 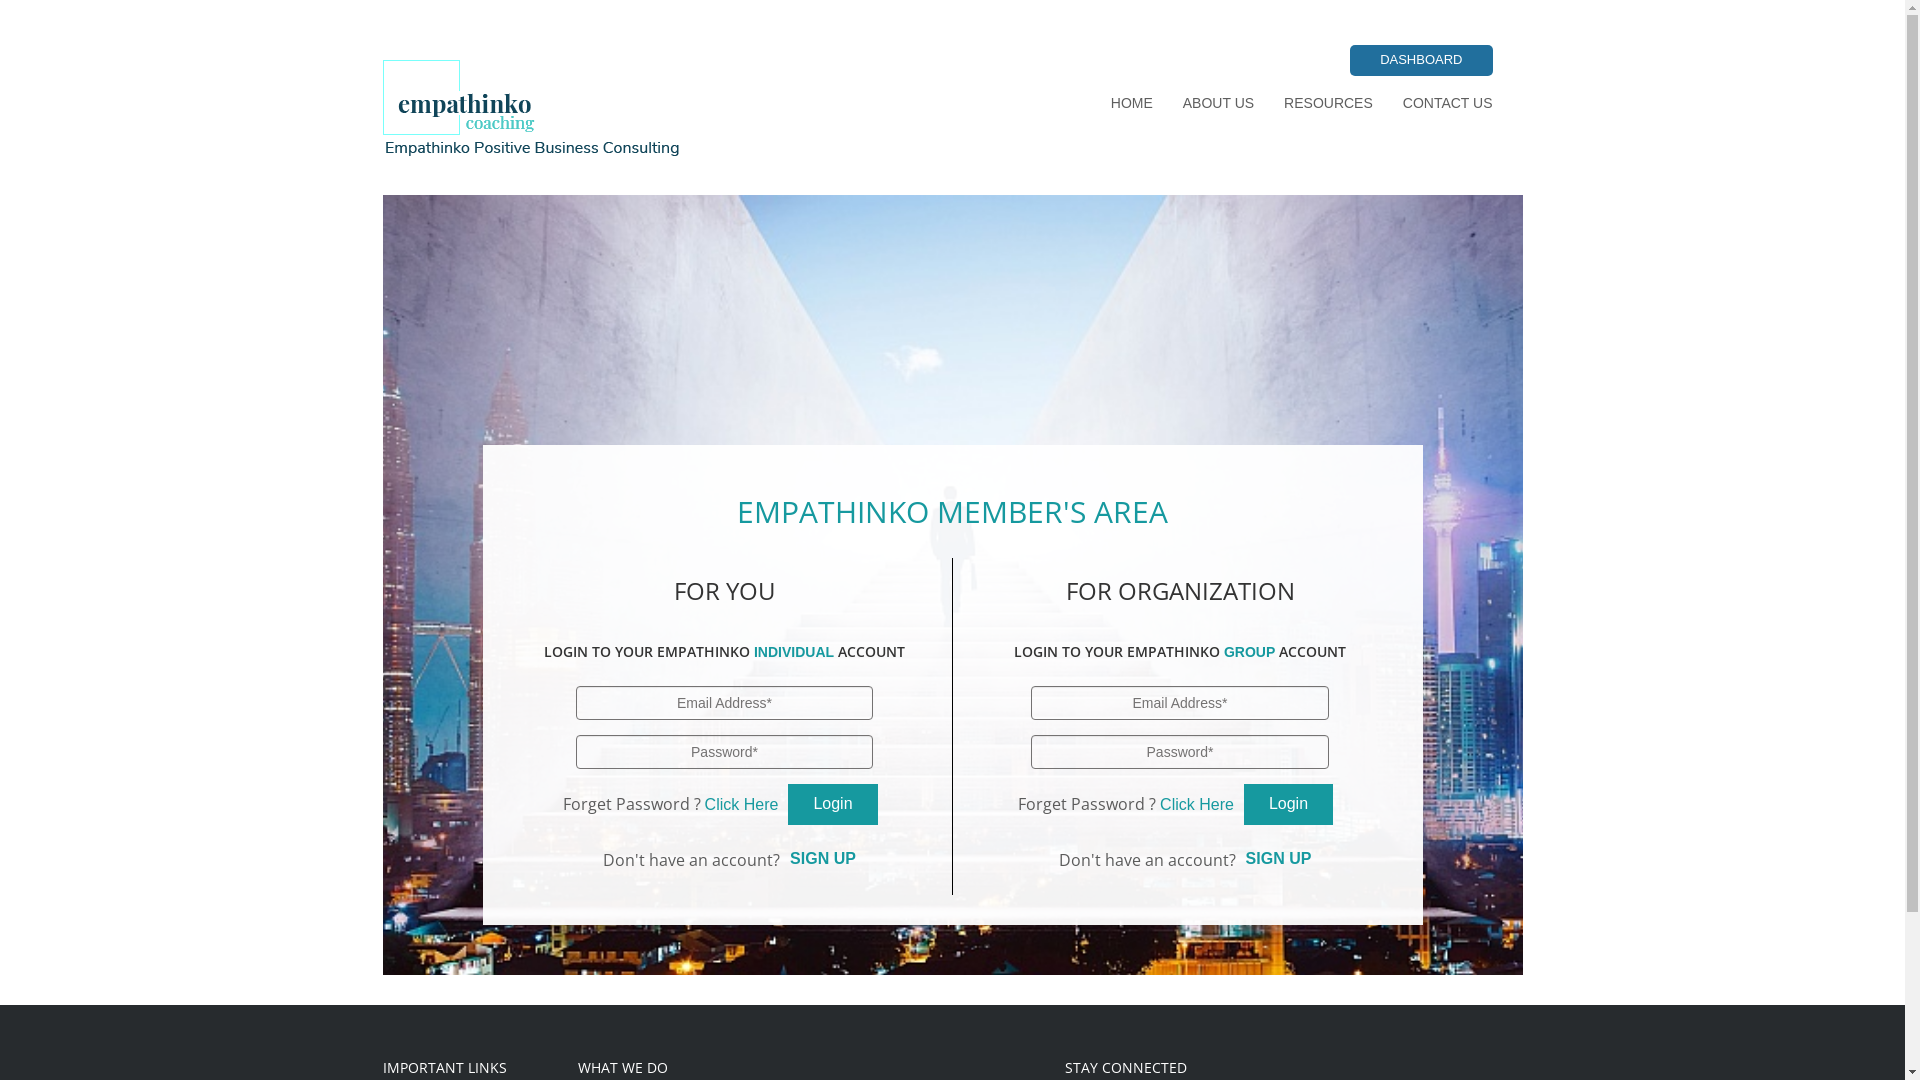 I want to click on CONTACT US, so click(x=1448, y=105).